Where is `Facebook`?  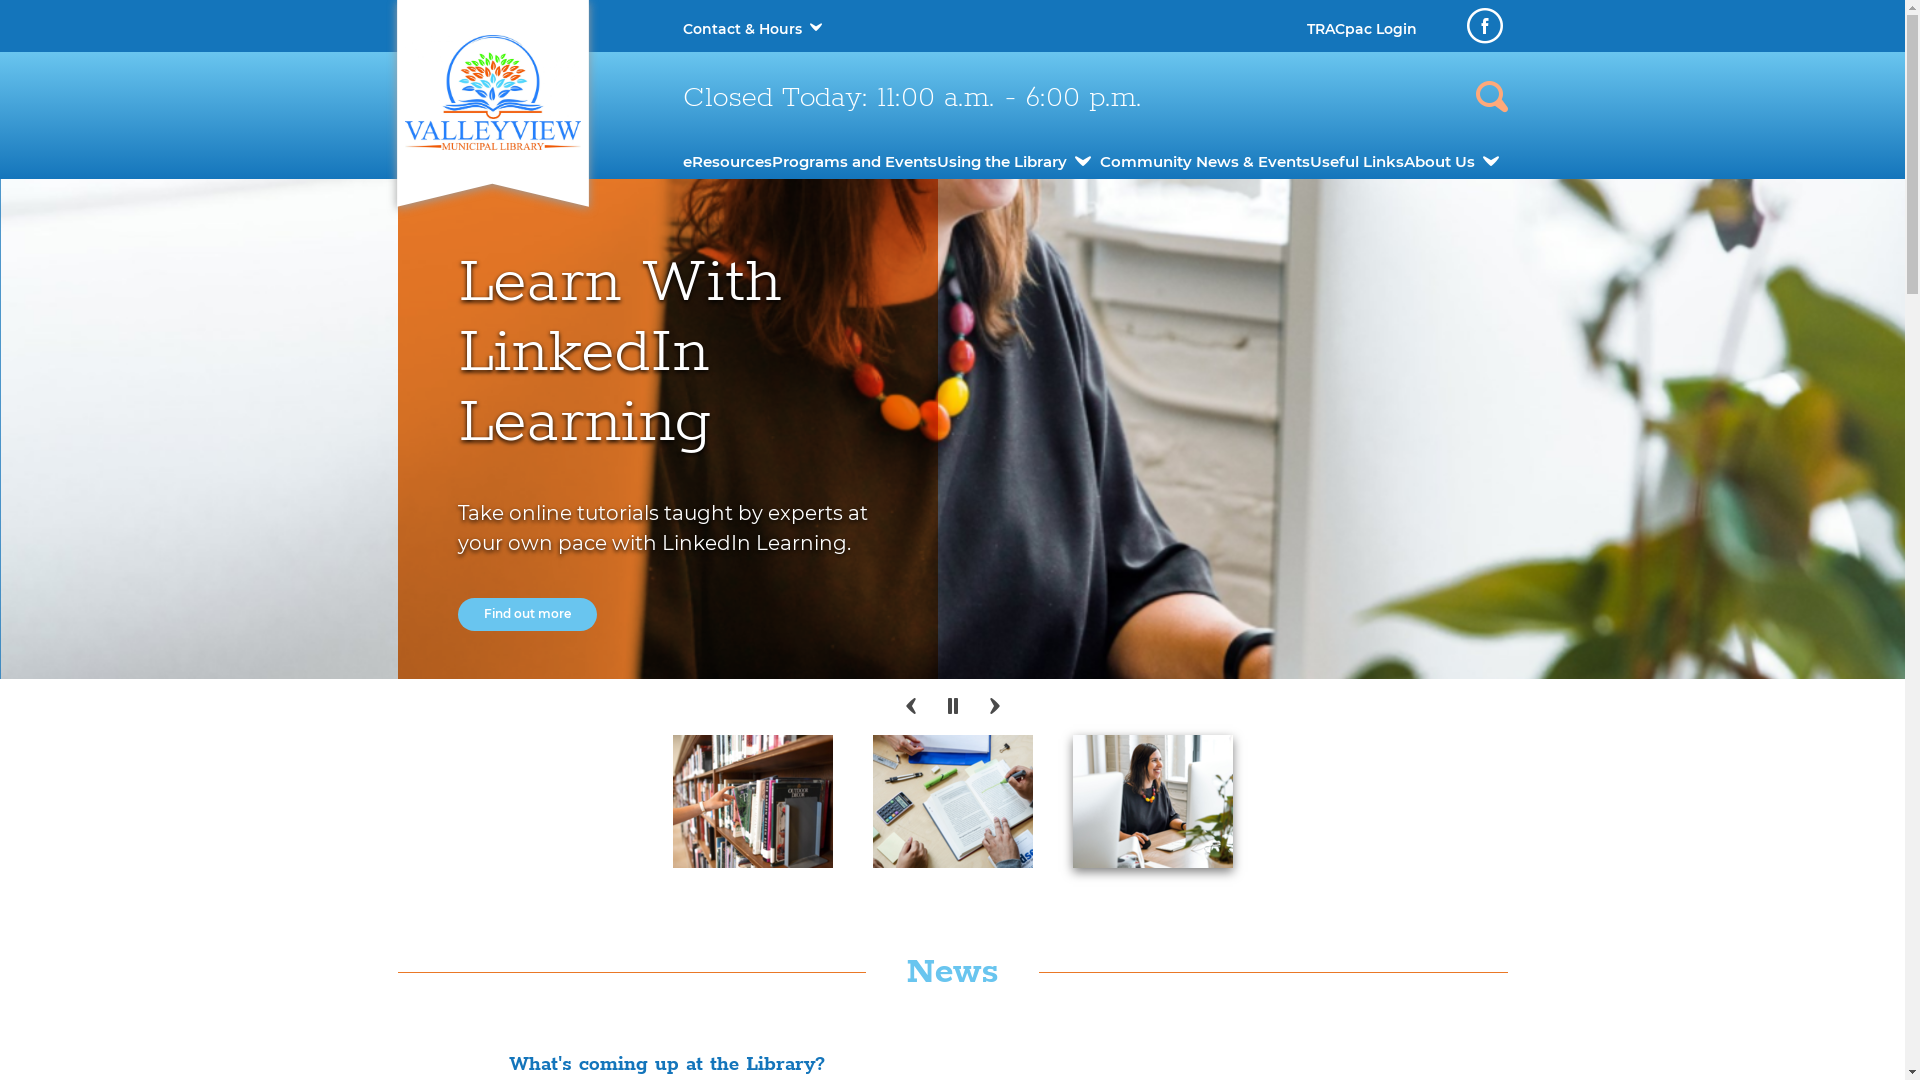 Facebook is located at coordinates (1484, 26).